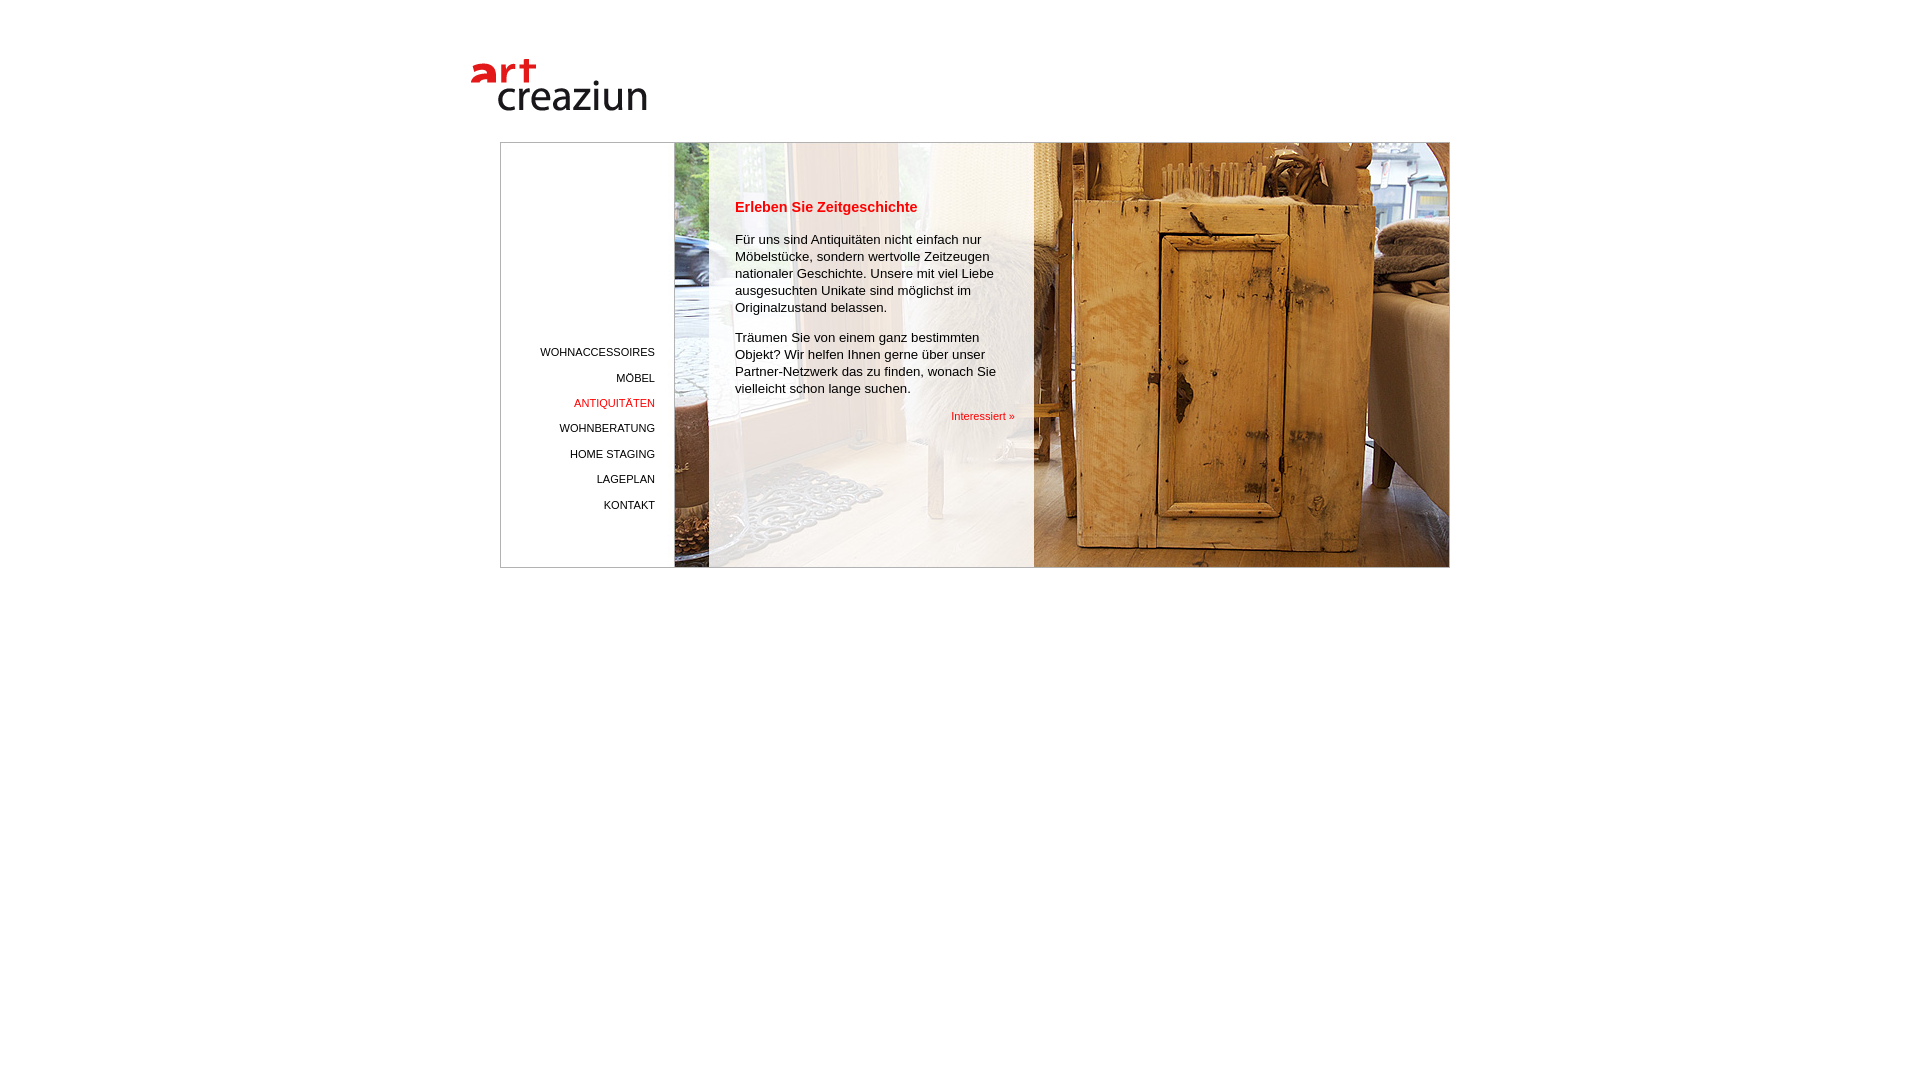 The width and height of the screenshot is (1920, 1080). What do you see at coordinates (578, 352) in the screenshot?
I see `WOHNACCESSOIRES` at bounding box center [578, 352].